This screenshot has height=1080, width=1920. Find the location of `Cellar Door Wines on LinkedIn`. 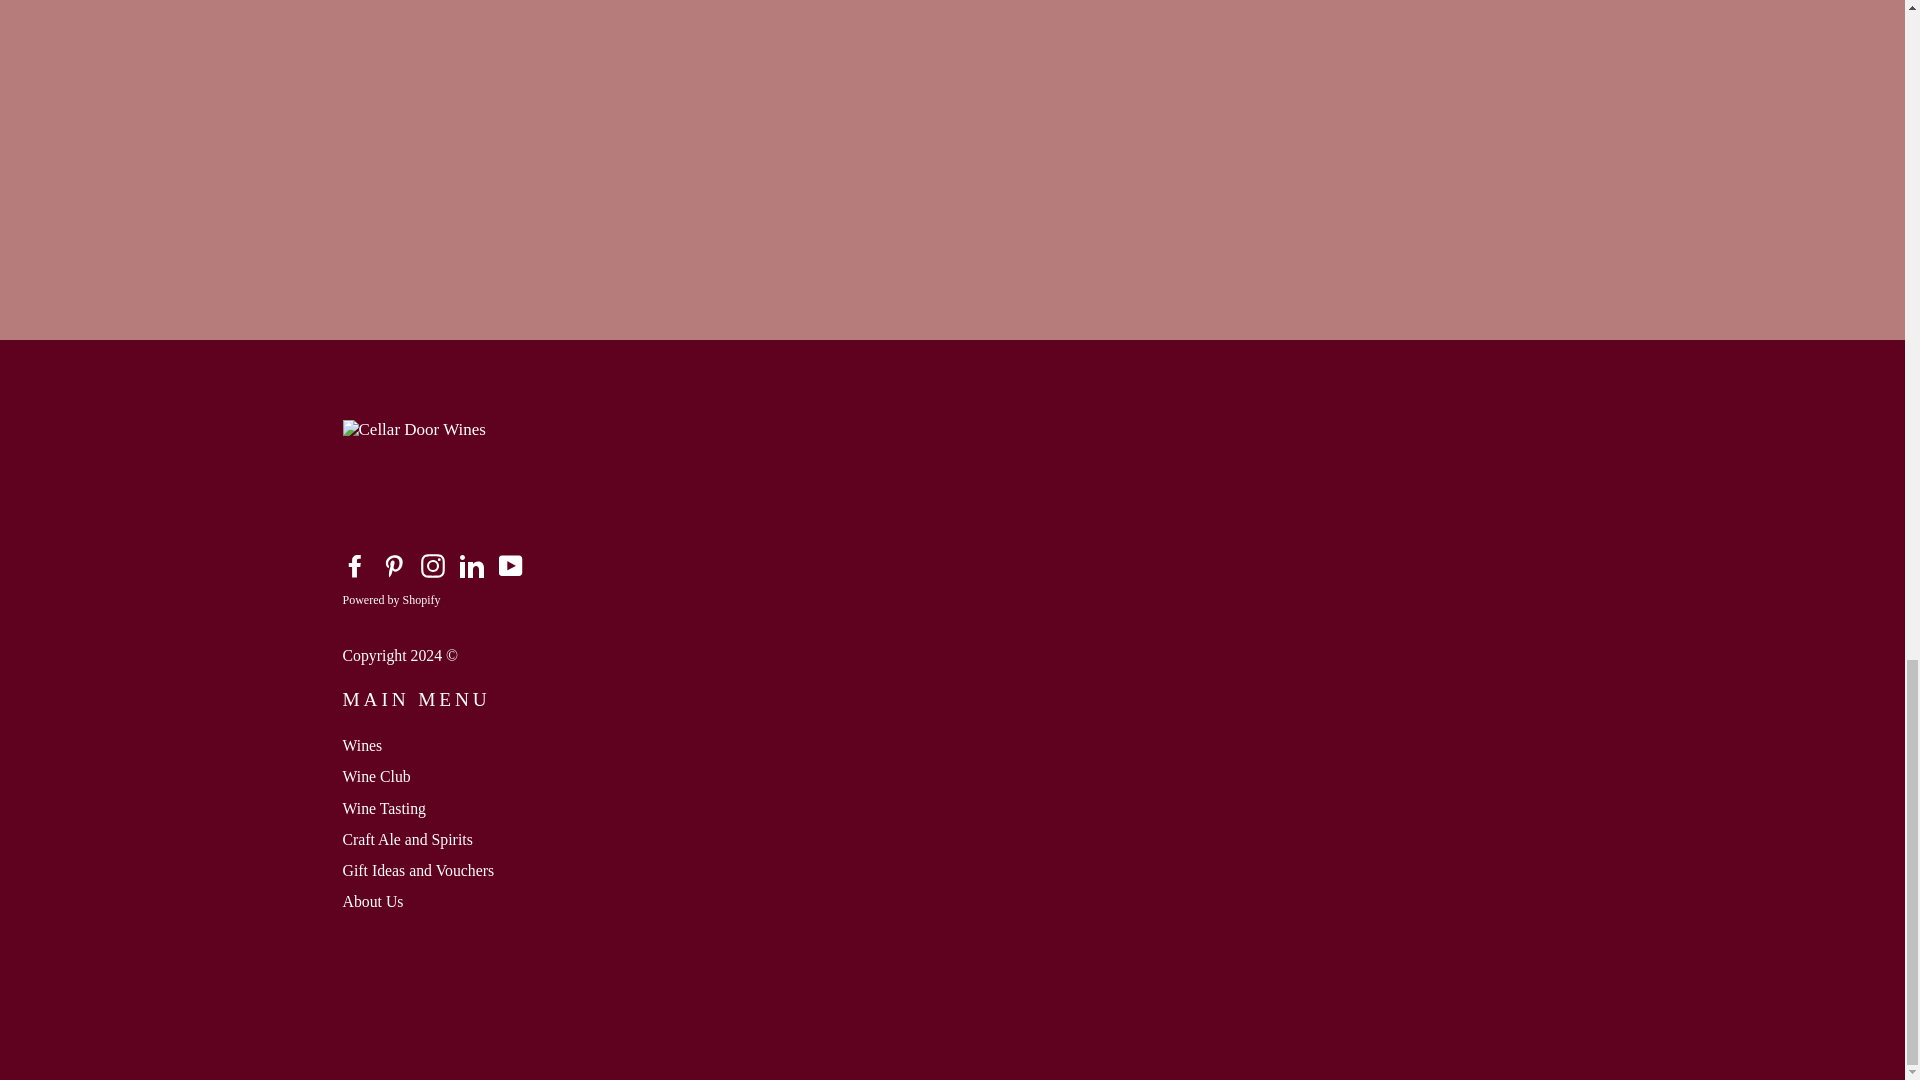

Cellar Door Wines on LinkedIn is located at coordinates (472, 566).